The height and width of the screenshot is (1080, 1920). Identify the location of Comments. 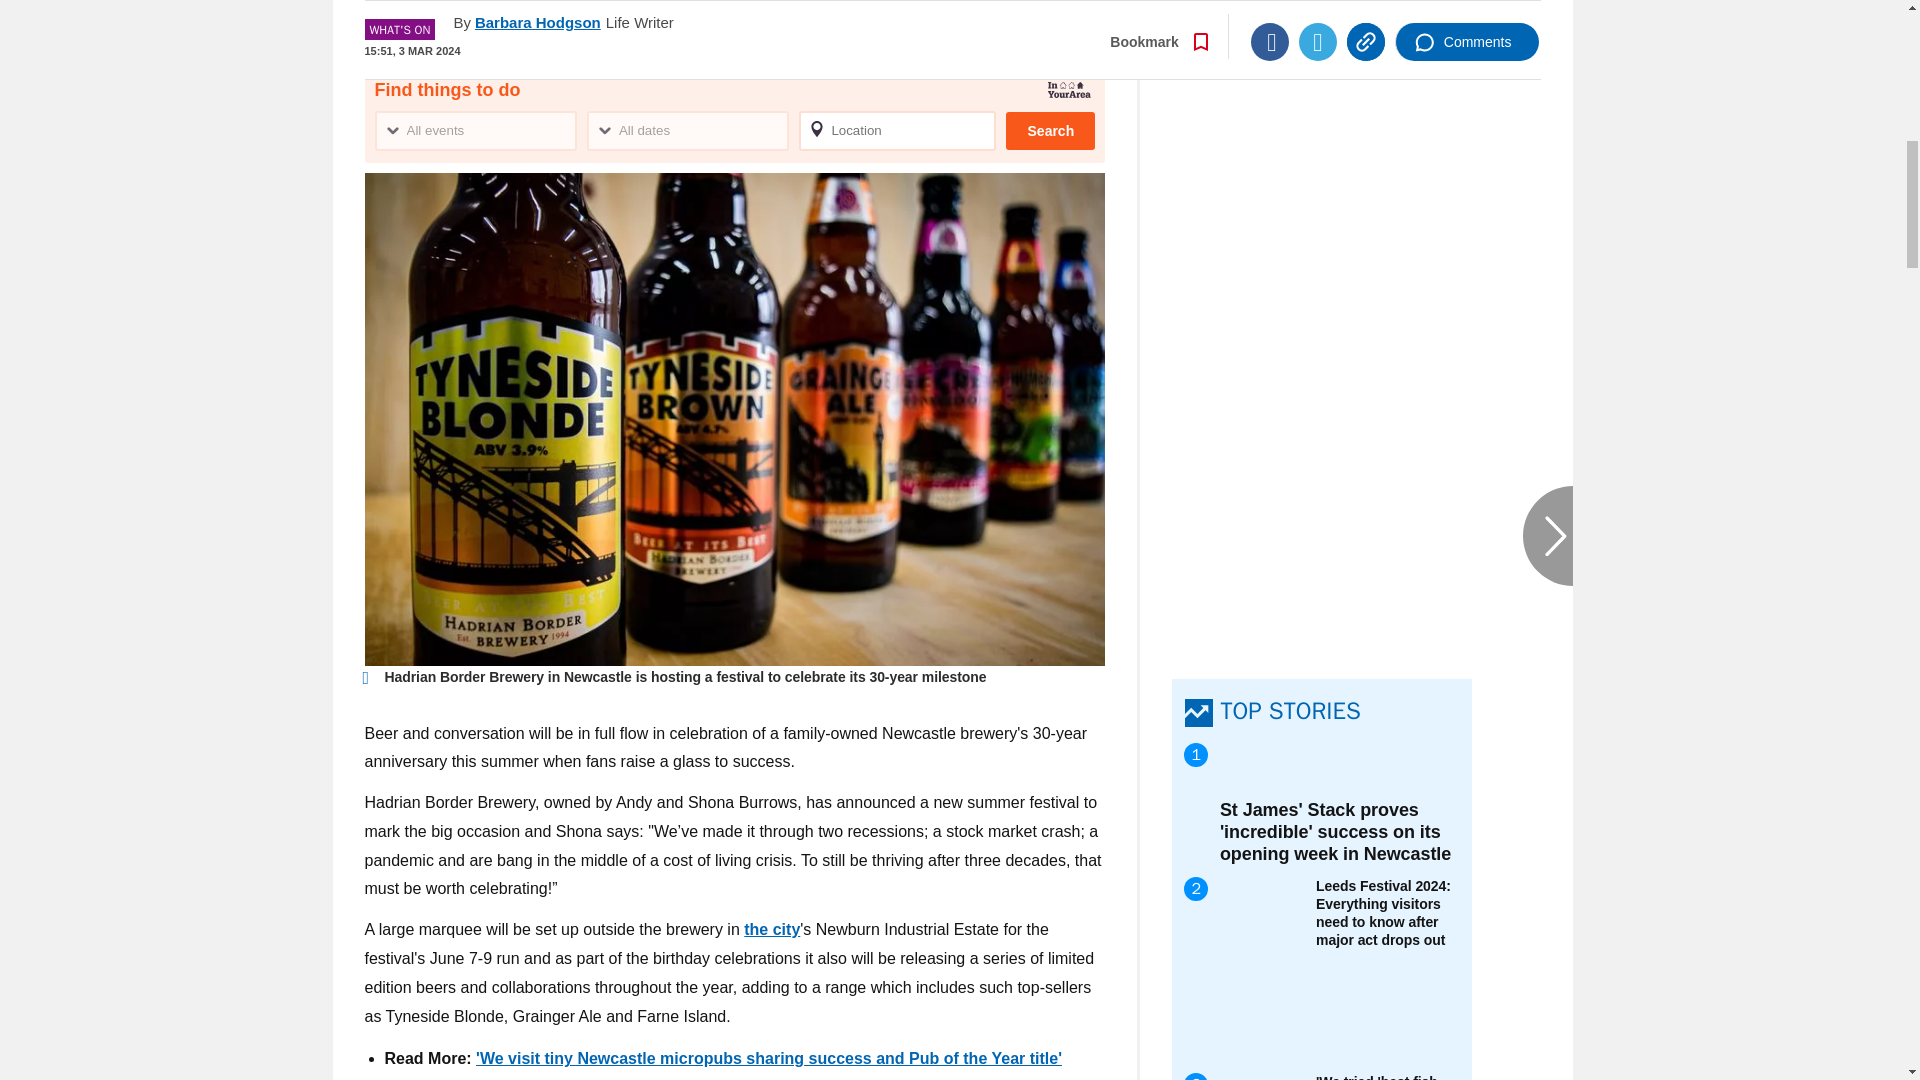
(1467, 14).